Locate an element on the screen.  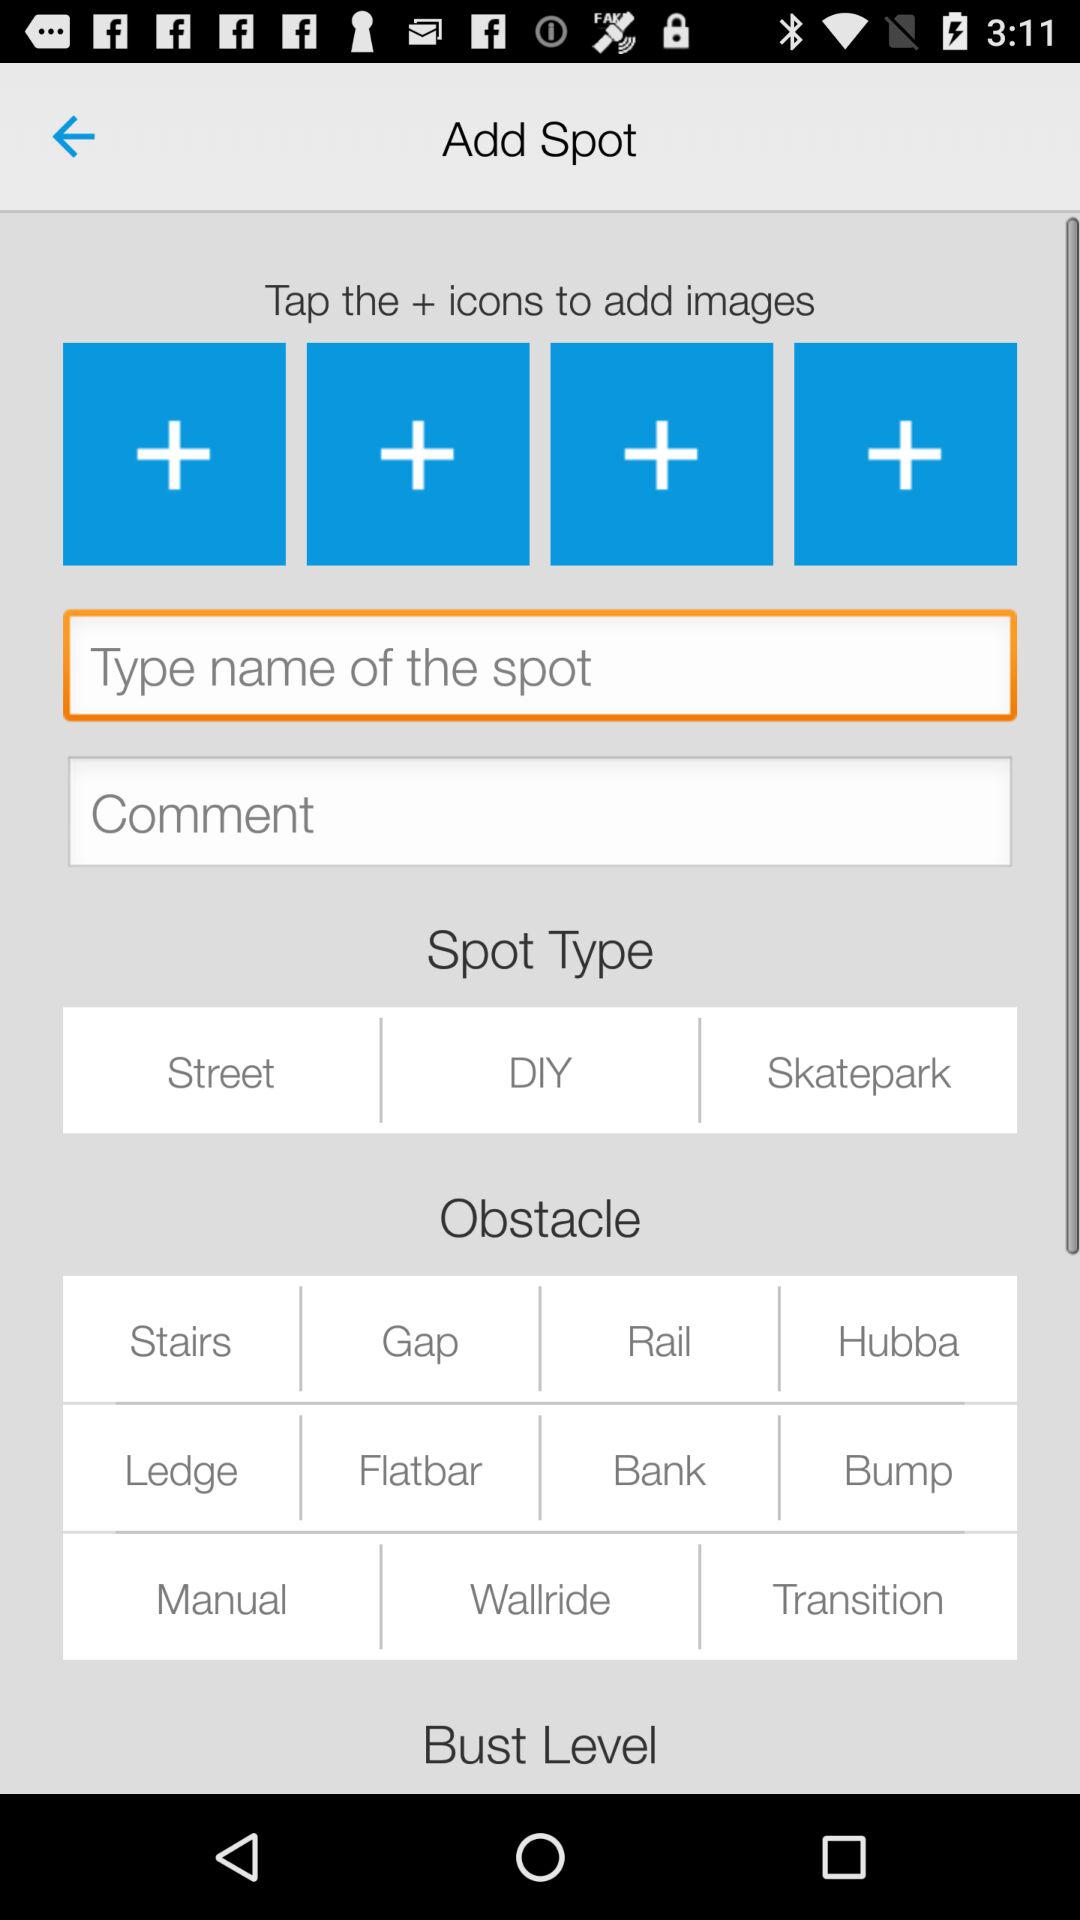
add image is located at coordinates (418, 454).